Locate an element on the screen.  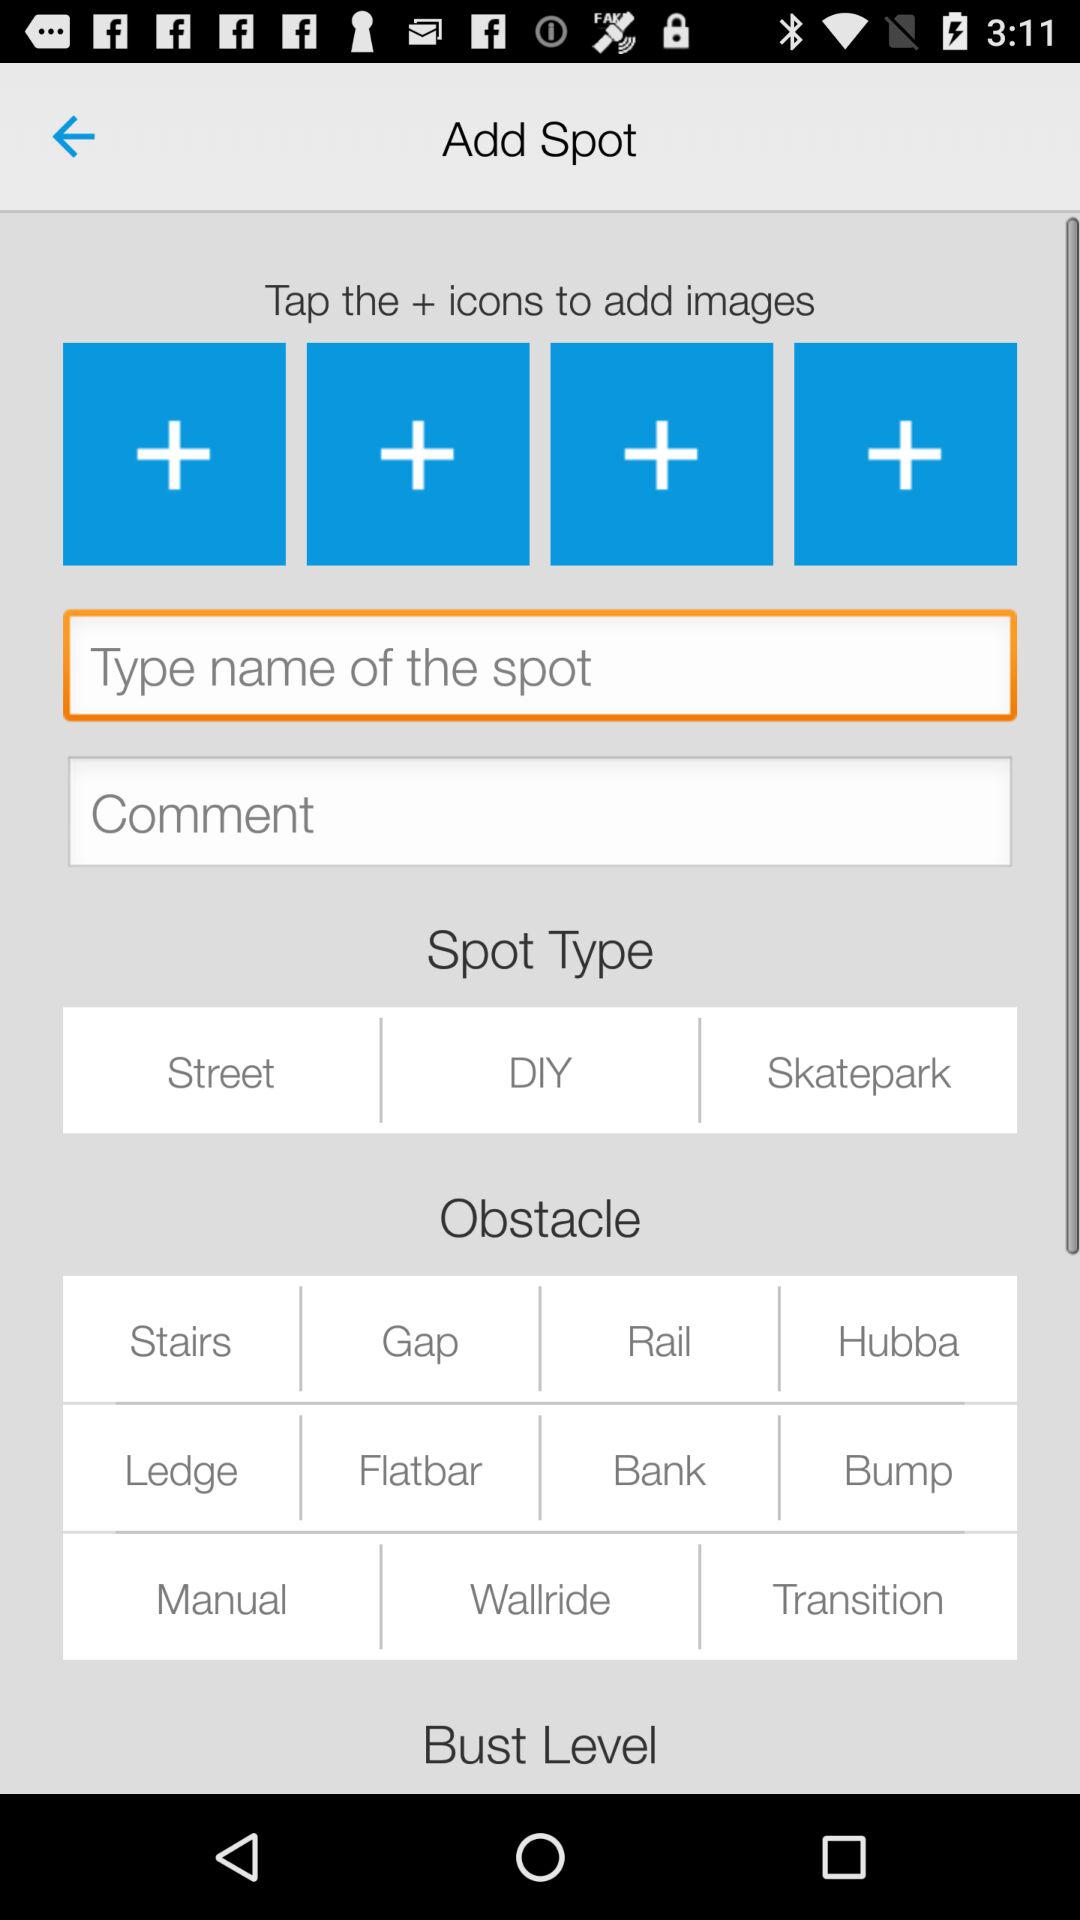
add image is located at coordinates (418, 454).